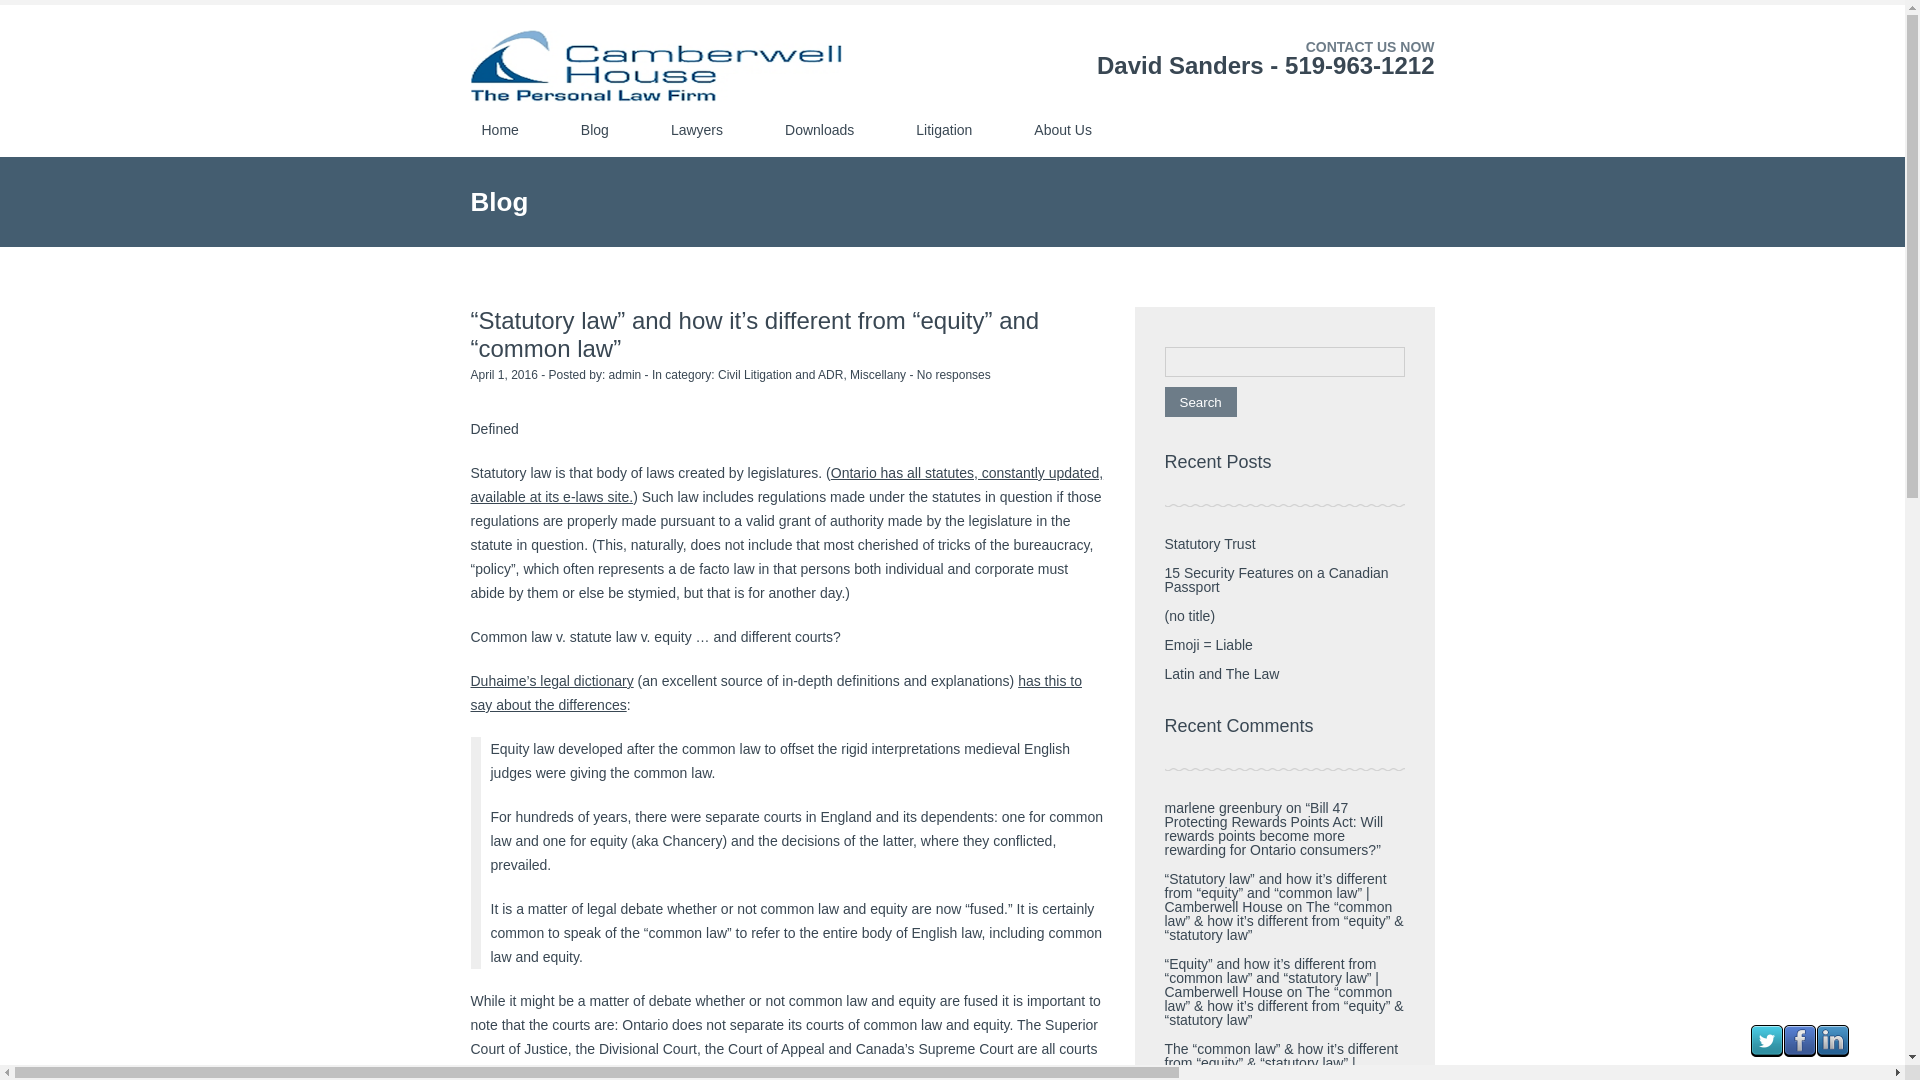 The image size is (1920, 1080). I want to click on has this to say about the differences, so click(775, 692).